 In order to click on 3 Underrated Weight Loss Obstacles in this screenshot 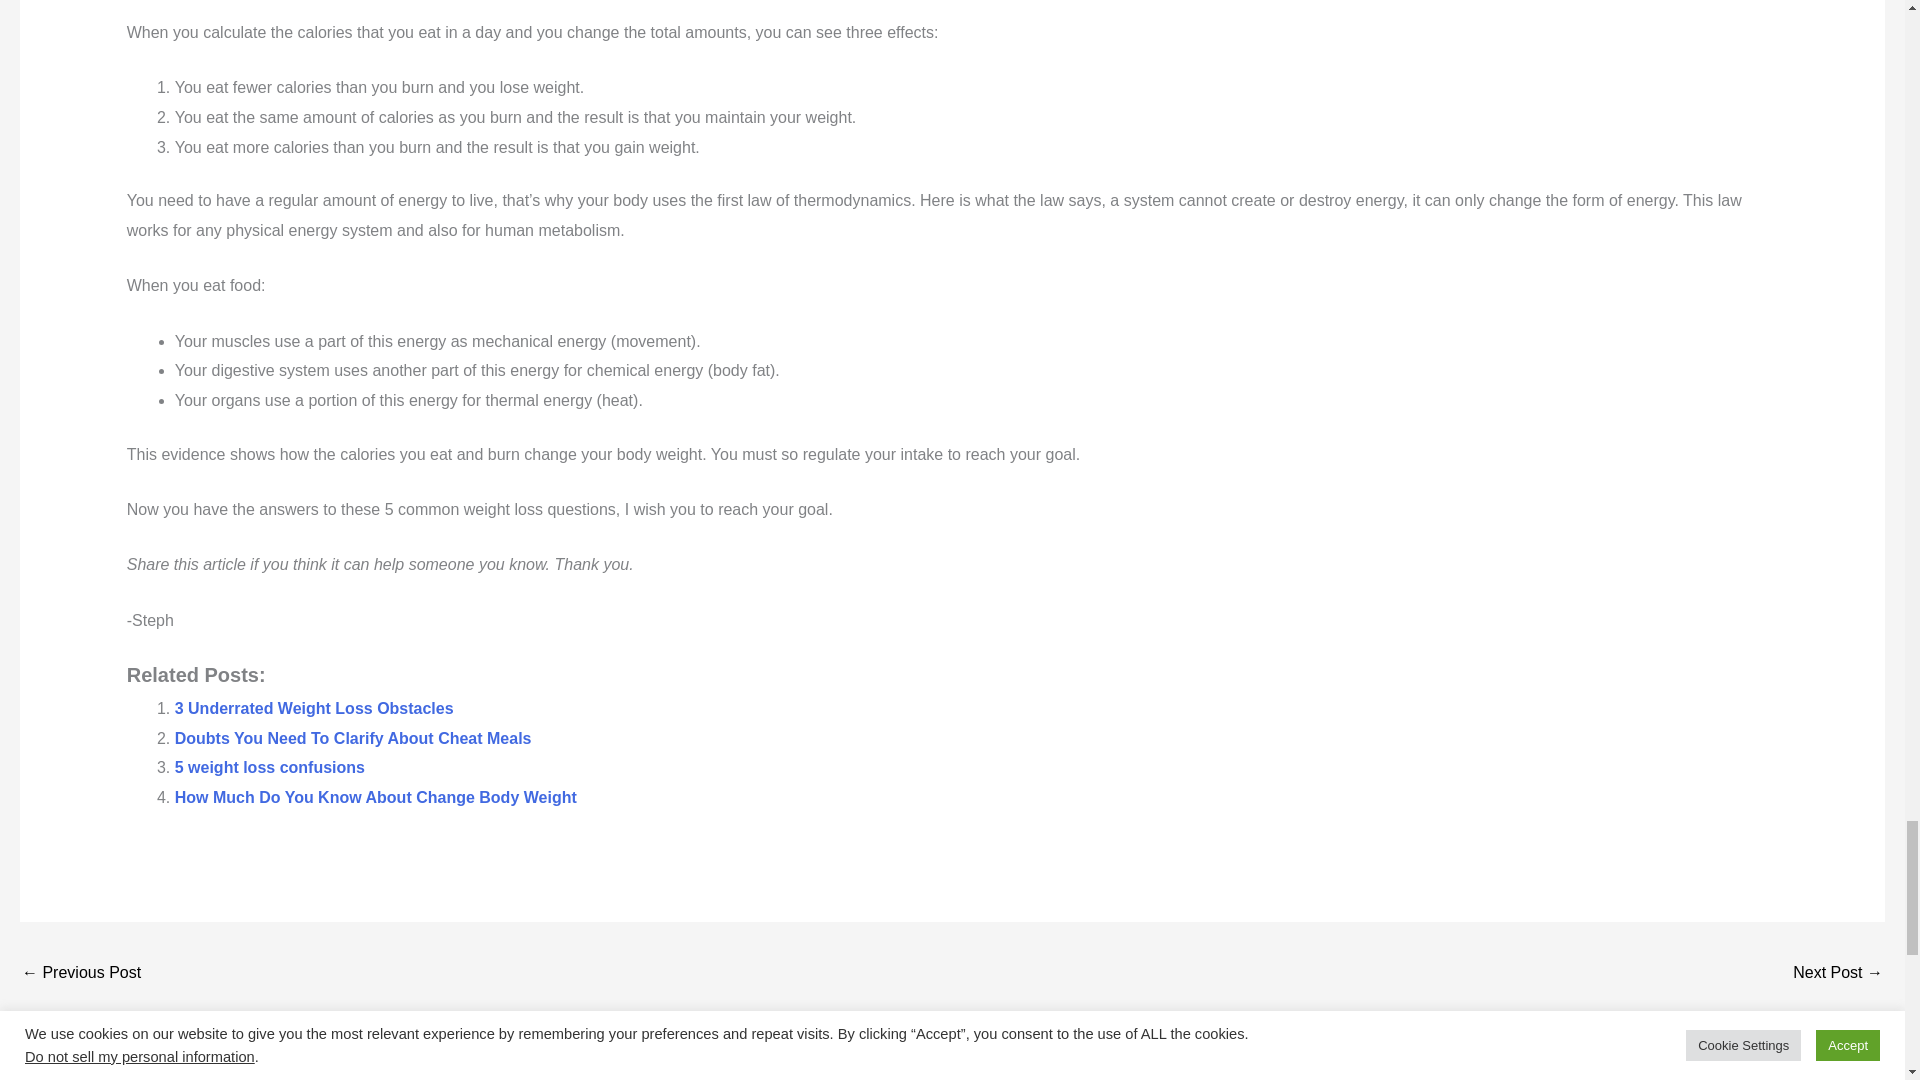, I will do `click(314, 708)`.